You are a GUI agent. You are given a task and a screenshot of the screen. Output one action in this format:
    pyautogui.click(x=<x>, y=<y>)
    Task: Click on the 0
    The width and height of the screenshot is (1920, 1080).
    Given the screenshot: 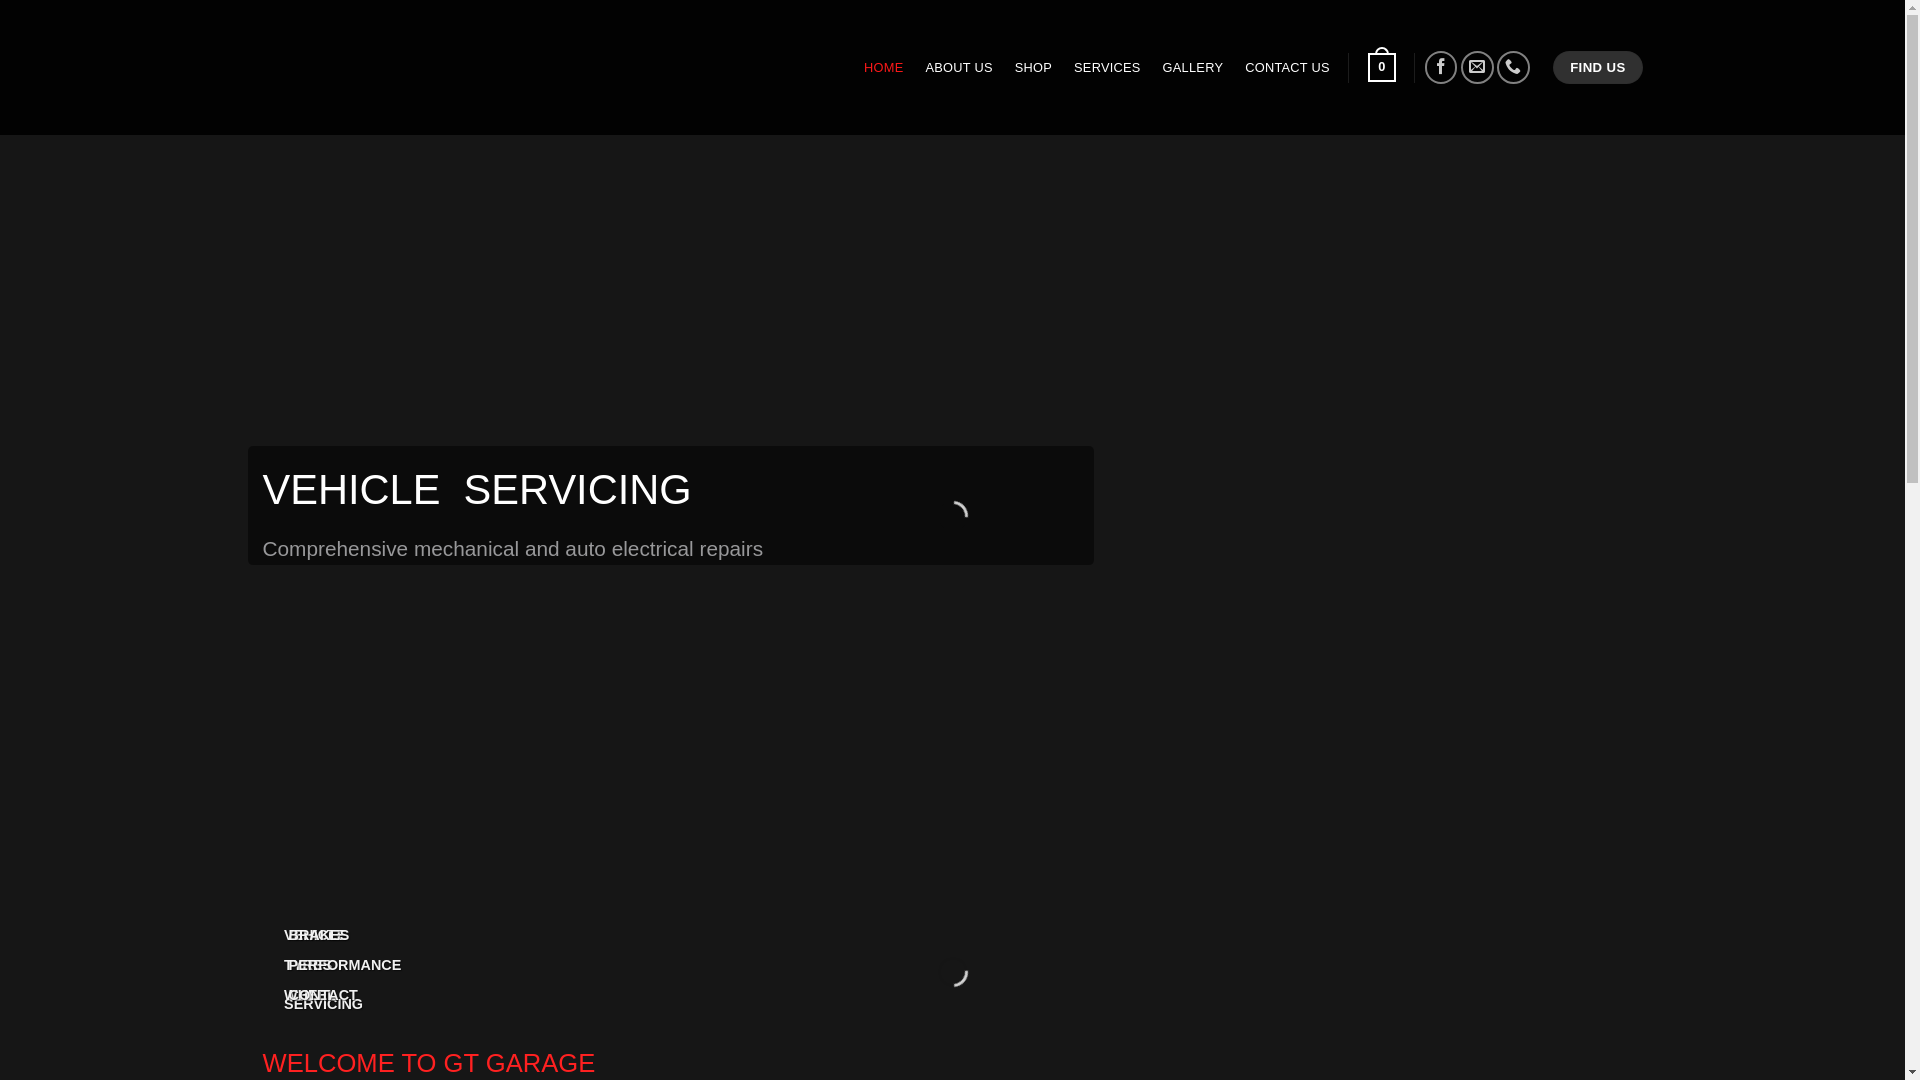 What is the action you would take?
    pyautogui.click(x=1382, y=68)
    